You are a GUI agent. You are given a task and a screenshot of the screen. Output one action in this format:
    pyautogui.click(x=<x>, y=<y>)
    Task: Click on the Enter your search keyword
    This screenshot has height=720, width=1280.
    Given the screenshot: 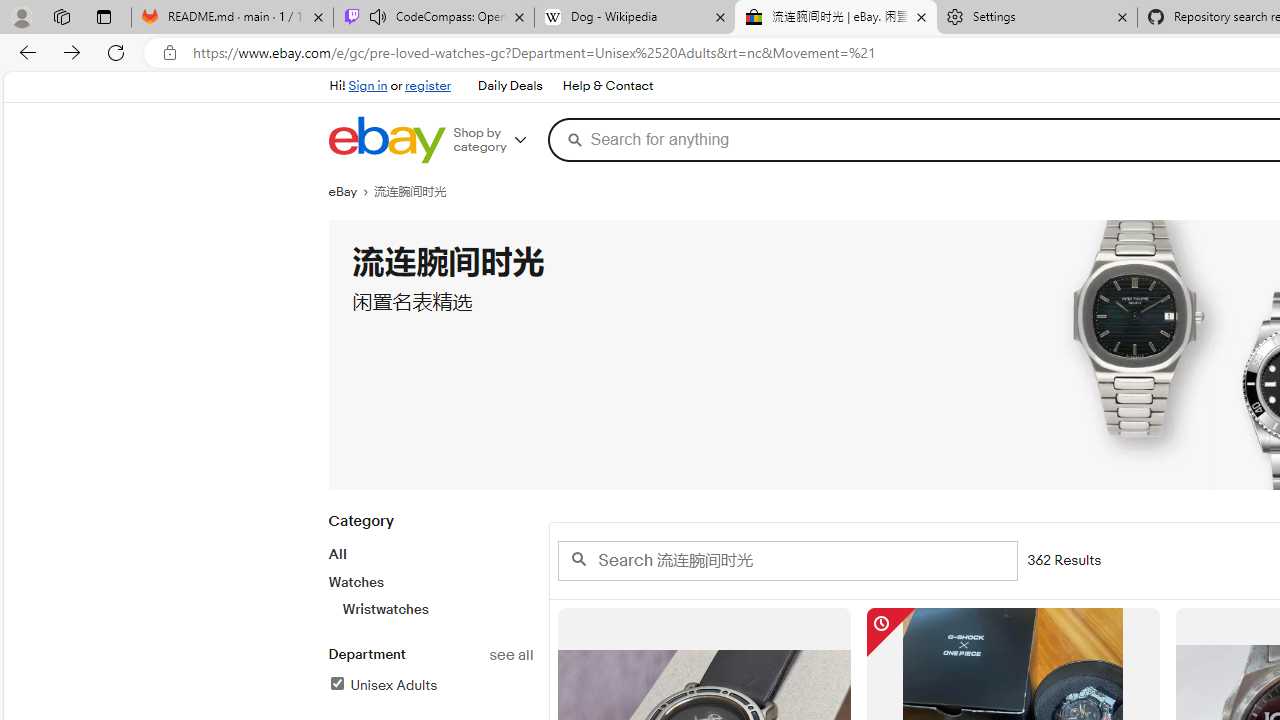 What is the action you would take?
    pyautogui.click(x=786, y=560)
    